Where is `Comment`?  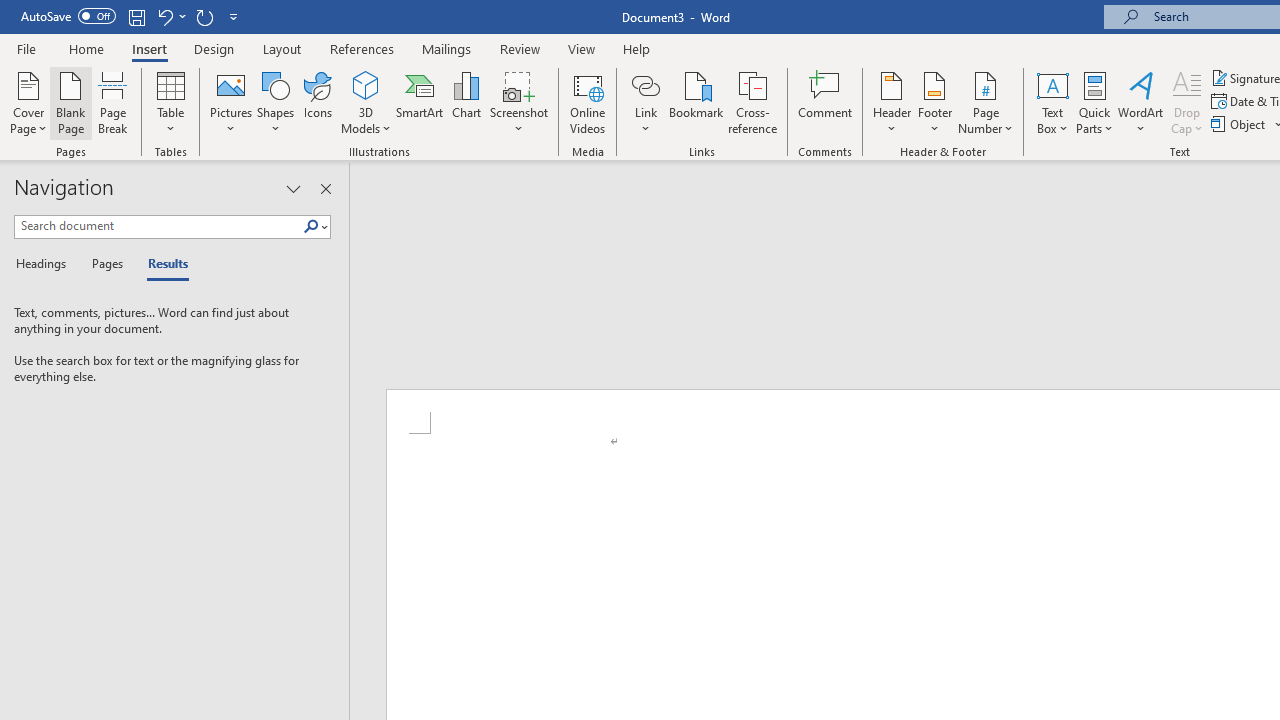 Comment is located at coordinates (826, 102).